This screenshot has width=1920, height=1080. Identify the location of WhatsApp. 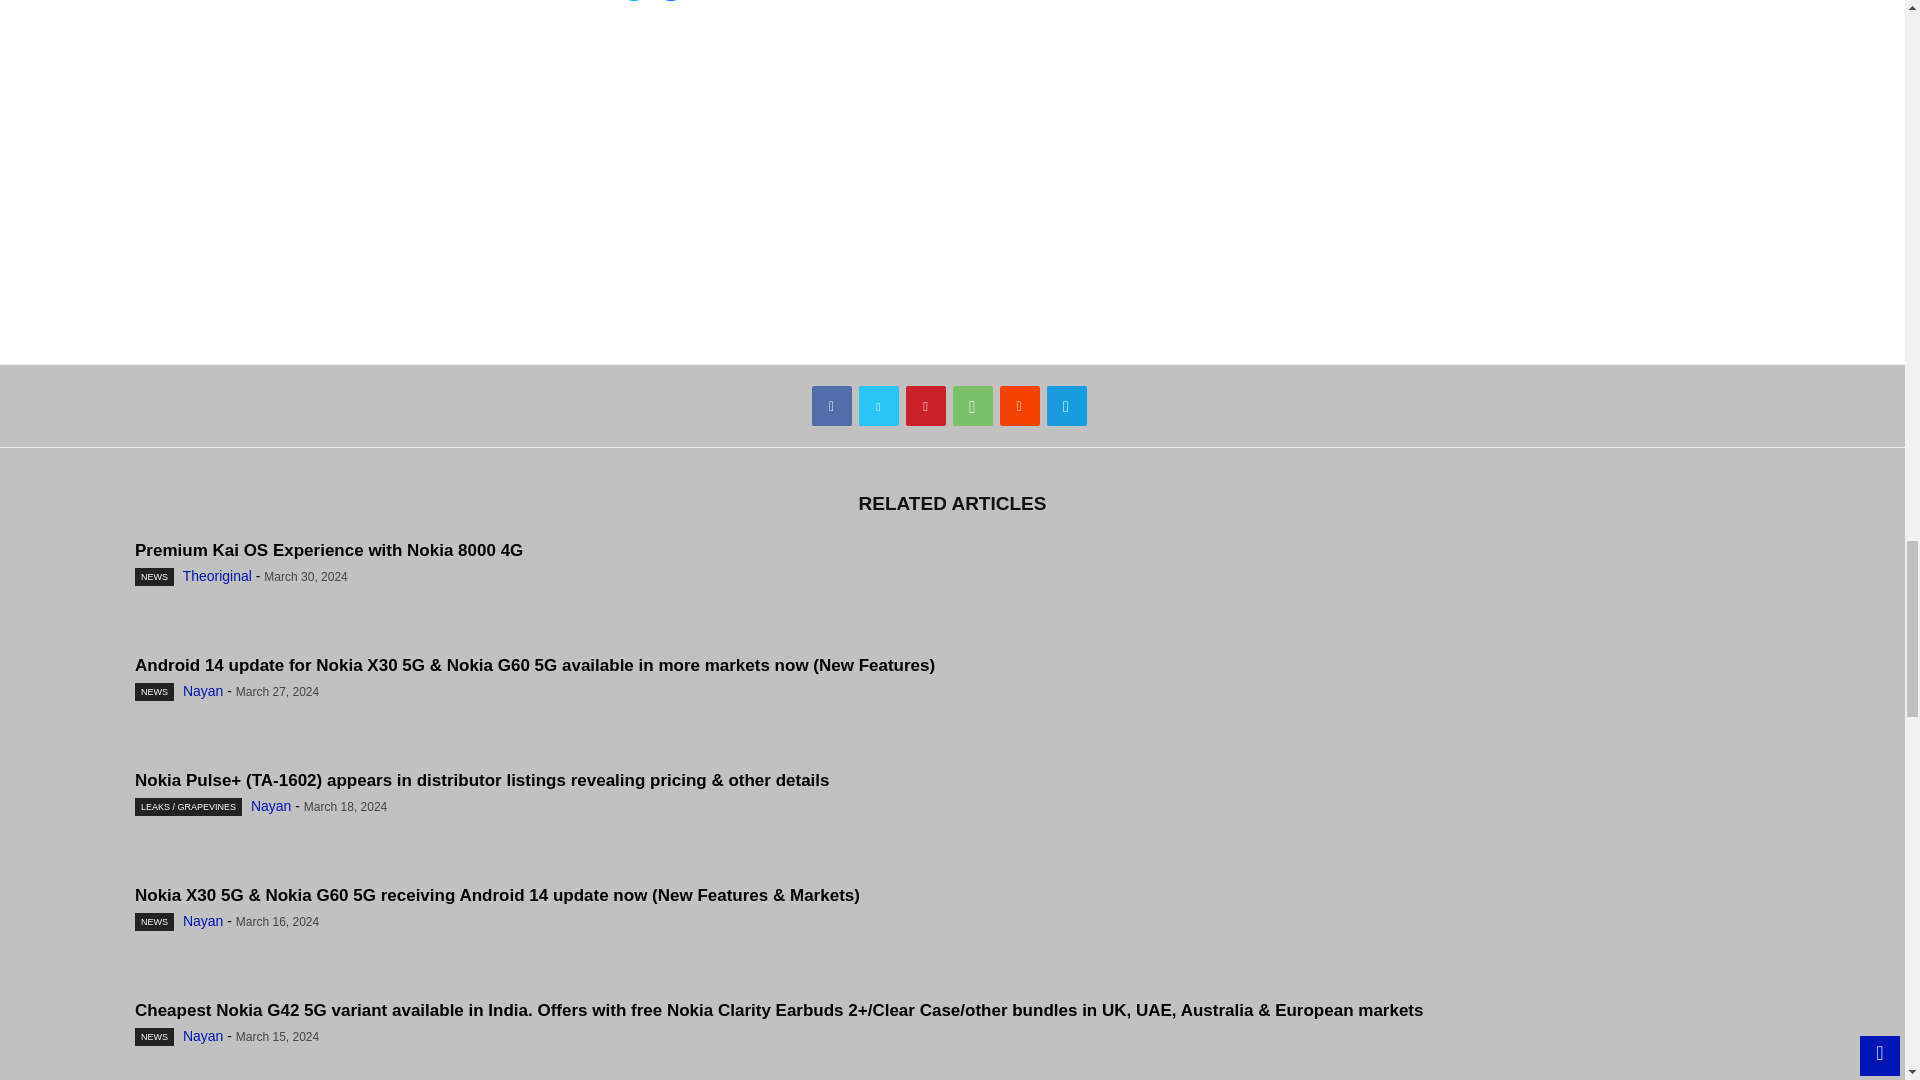
(972, 405).